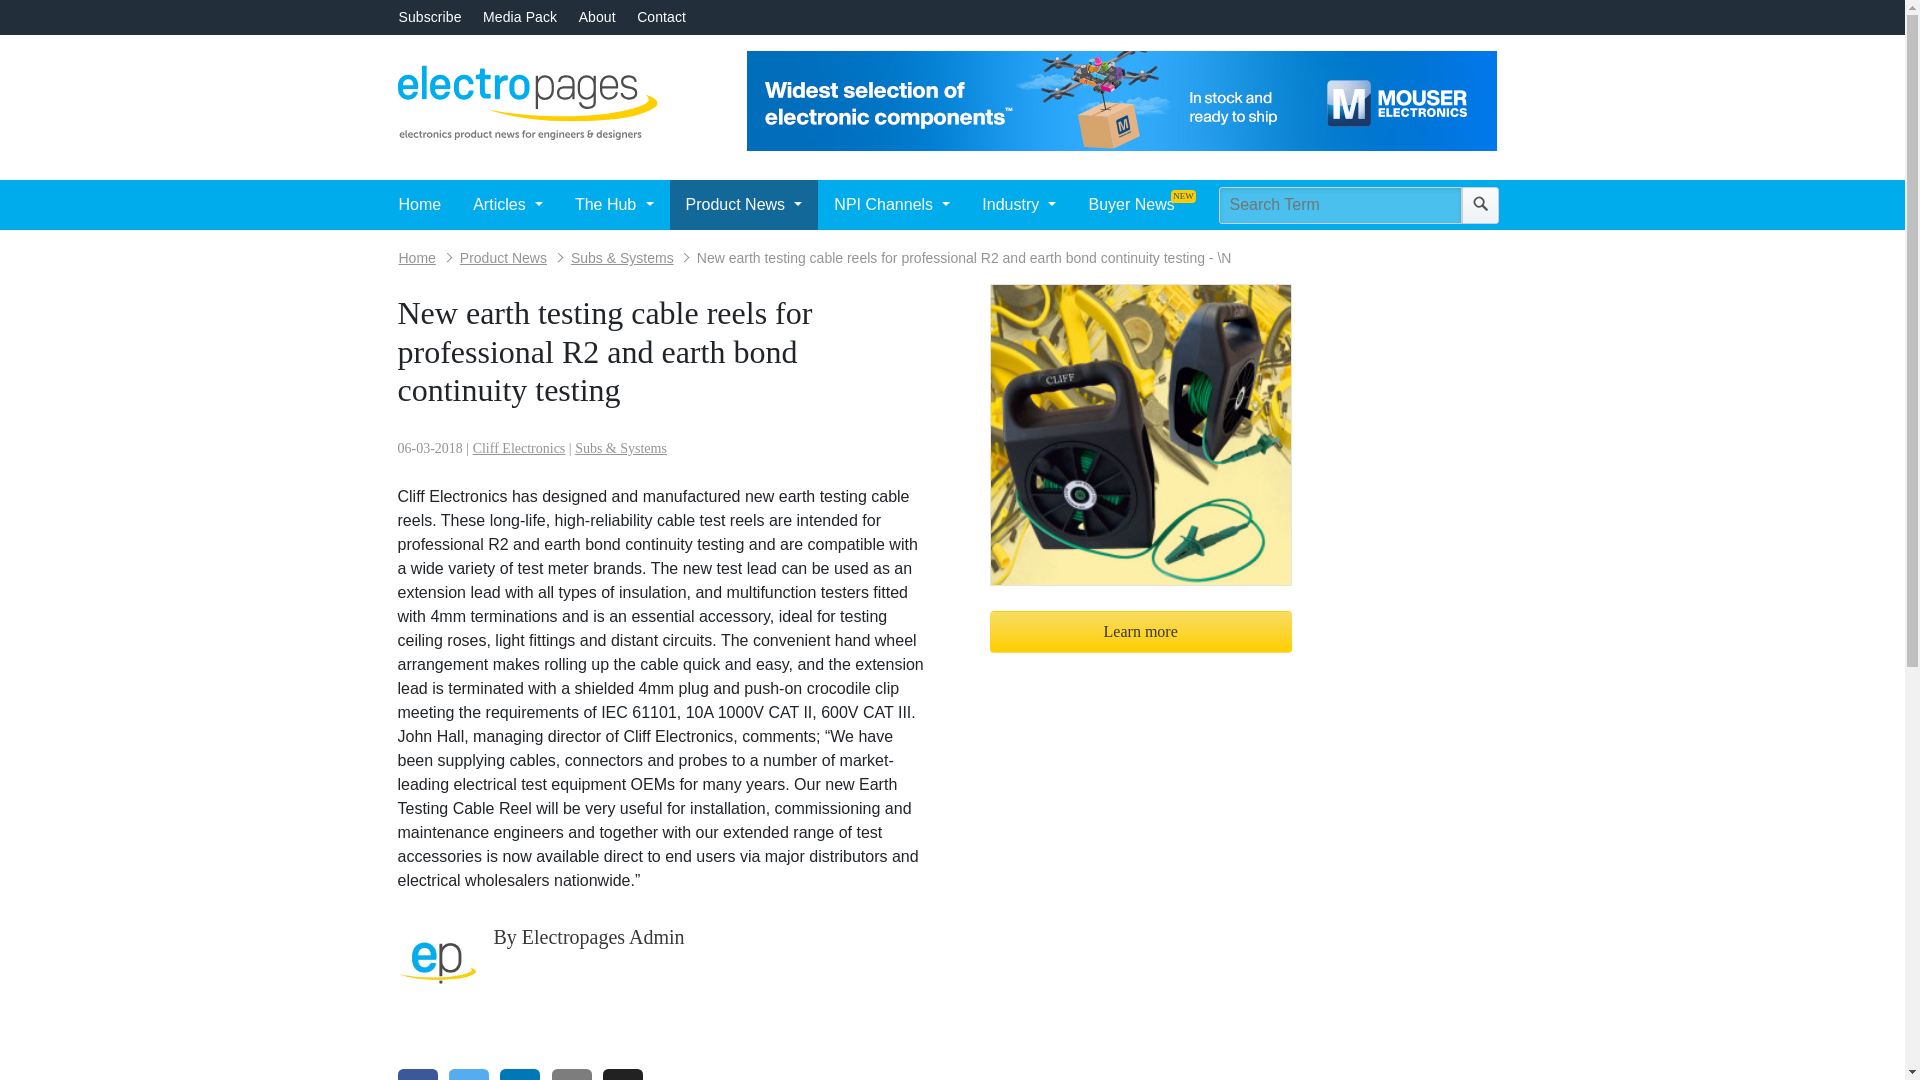 The image size is (1920, 1080). What do you see at coordinates (419, 205) in the screenshot?
I see `Home` at bounding box center [419, 205].